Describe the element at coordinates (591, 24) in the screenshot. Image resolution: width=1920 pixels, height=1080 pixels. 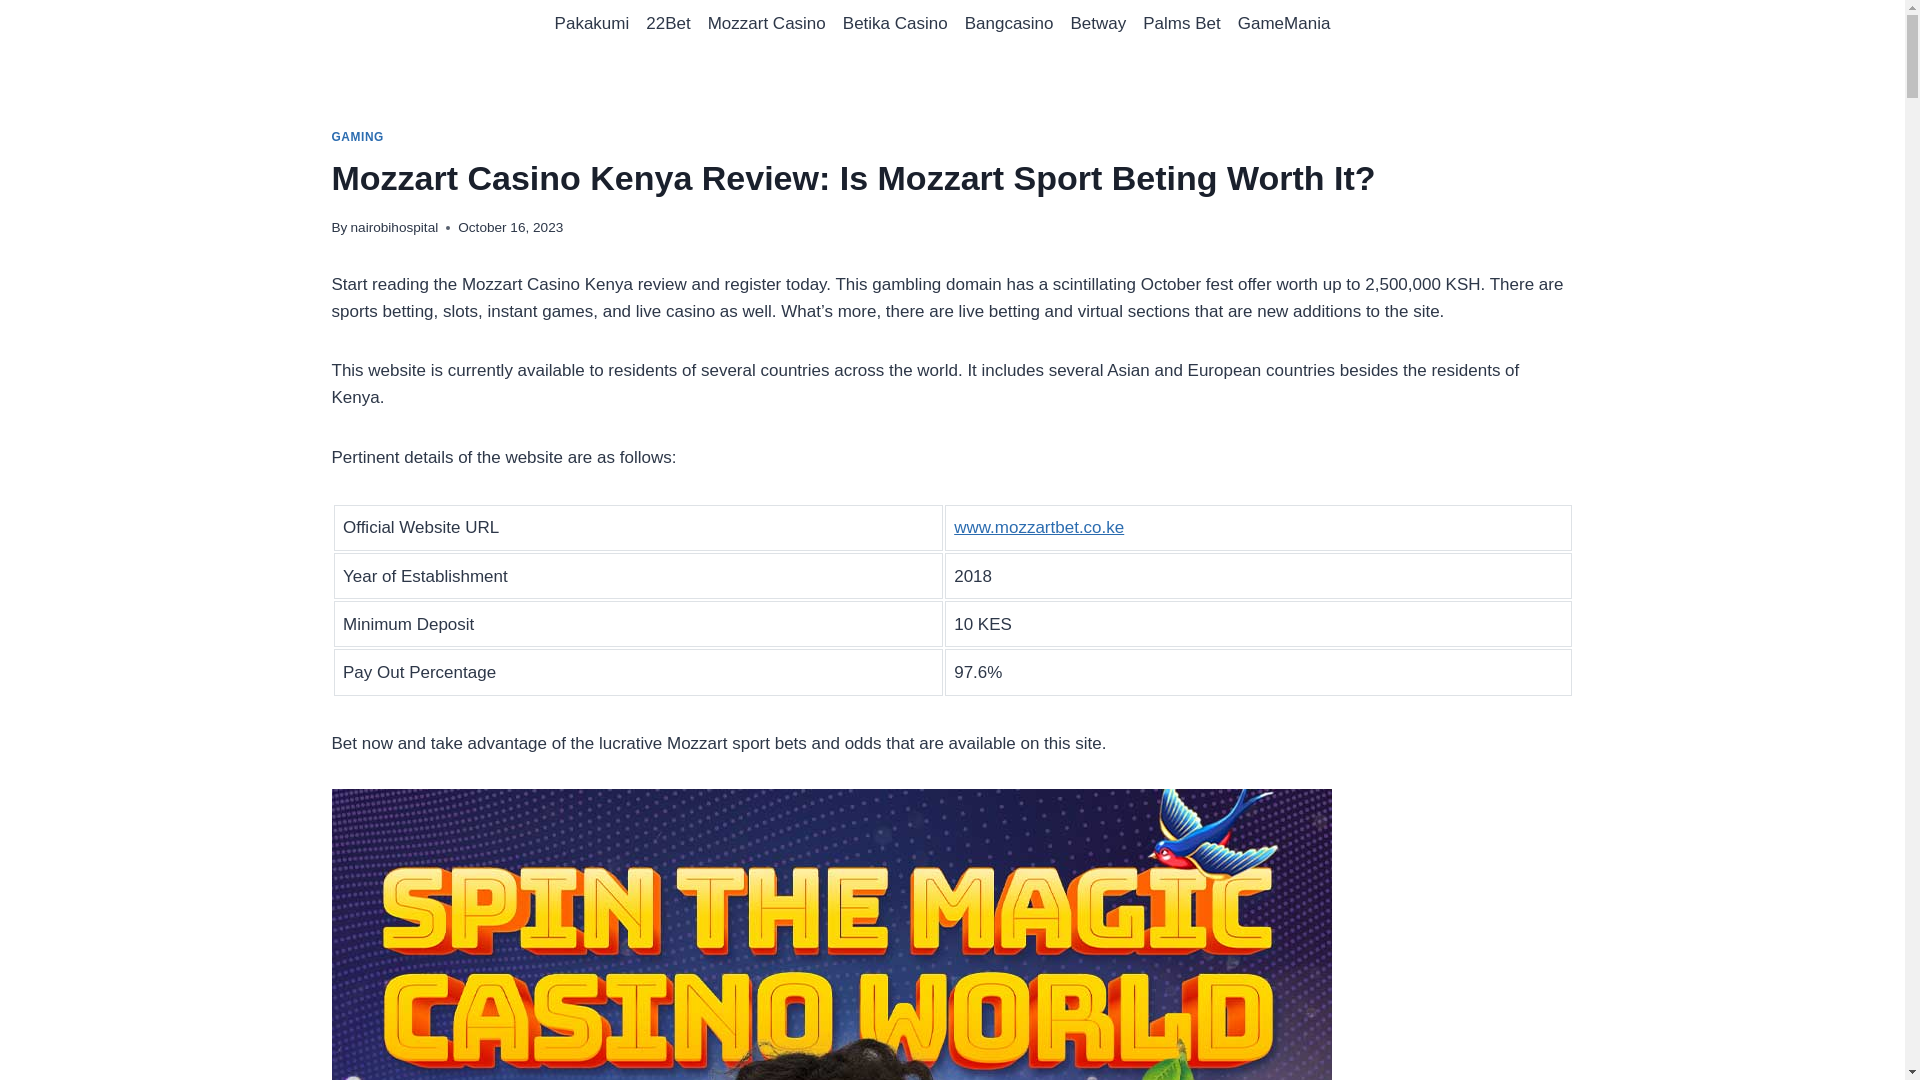
I see `Pakakumi` at that location.